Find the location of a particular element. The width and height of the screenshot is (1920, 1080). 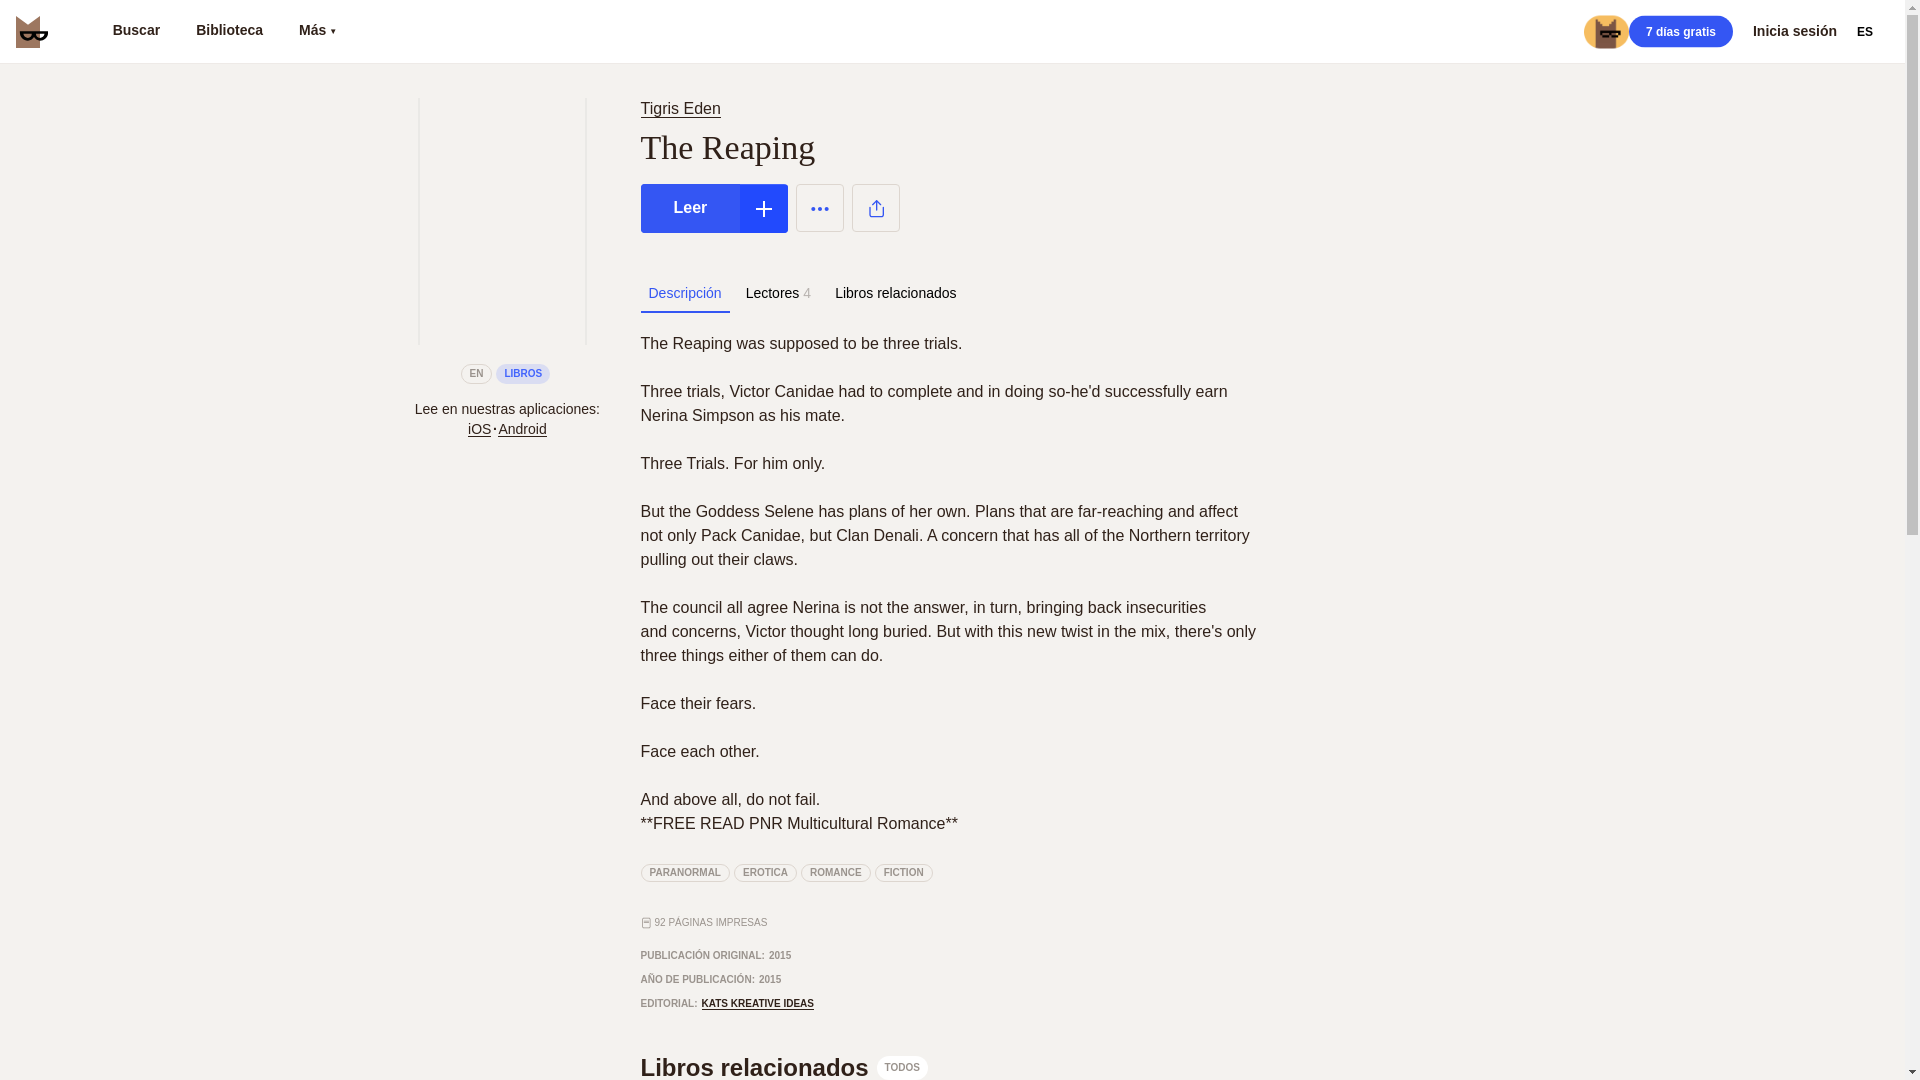

Leer is located at coordinates (689, 208).